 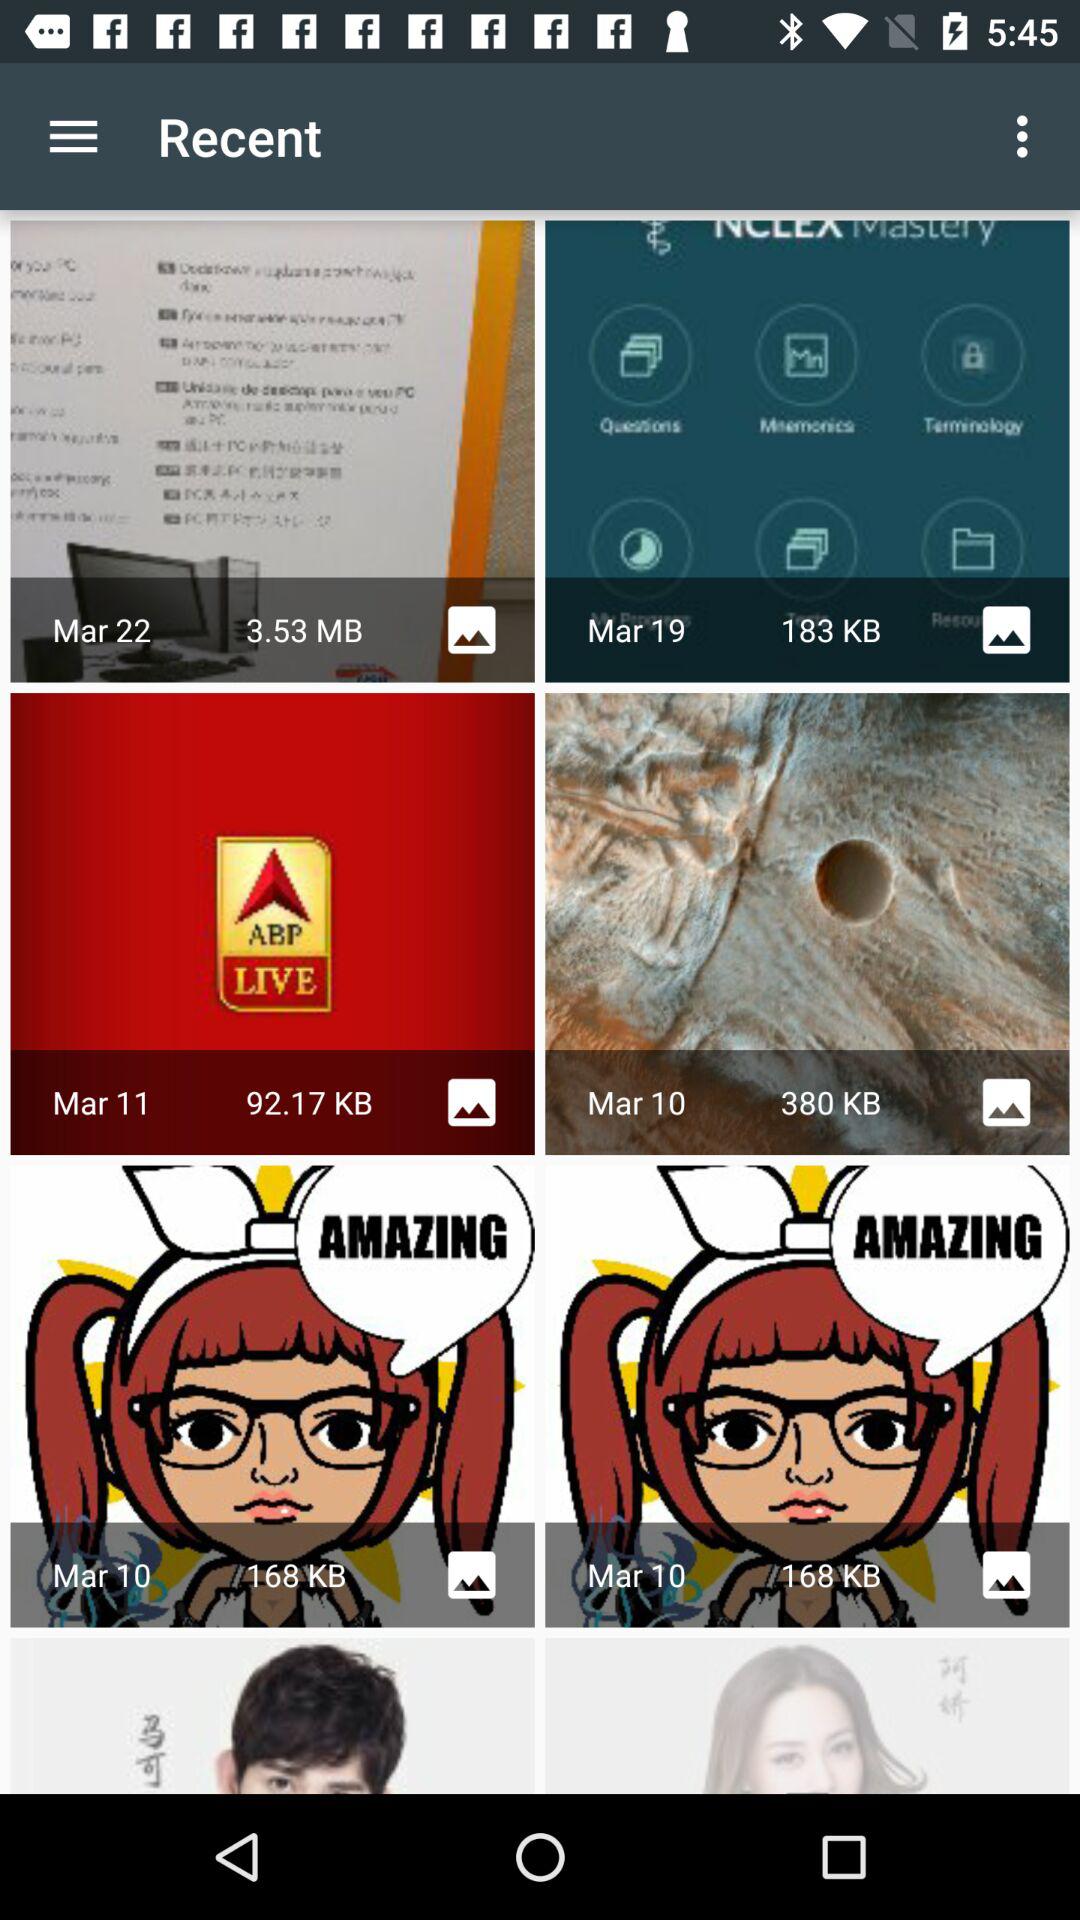 I want to click on select the second image which is in third row, so click(x=808, y=1396).